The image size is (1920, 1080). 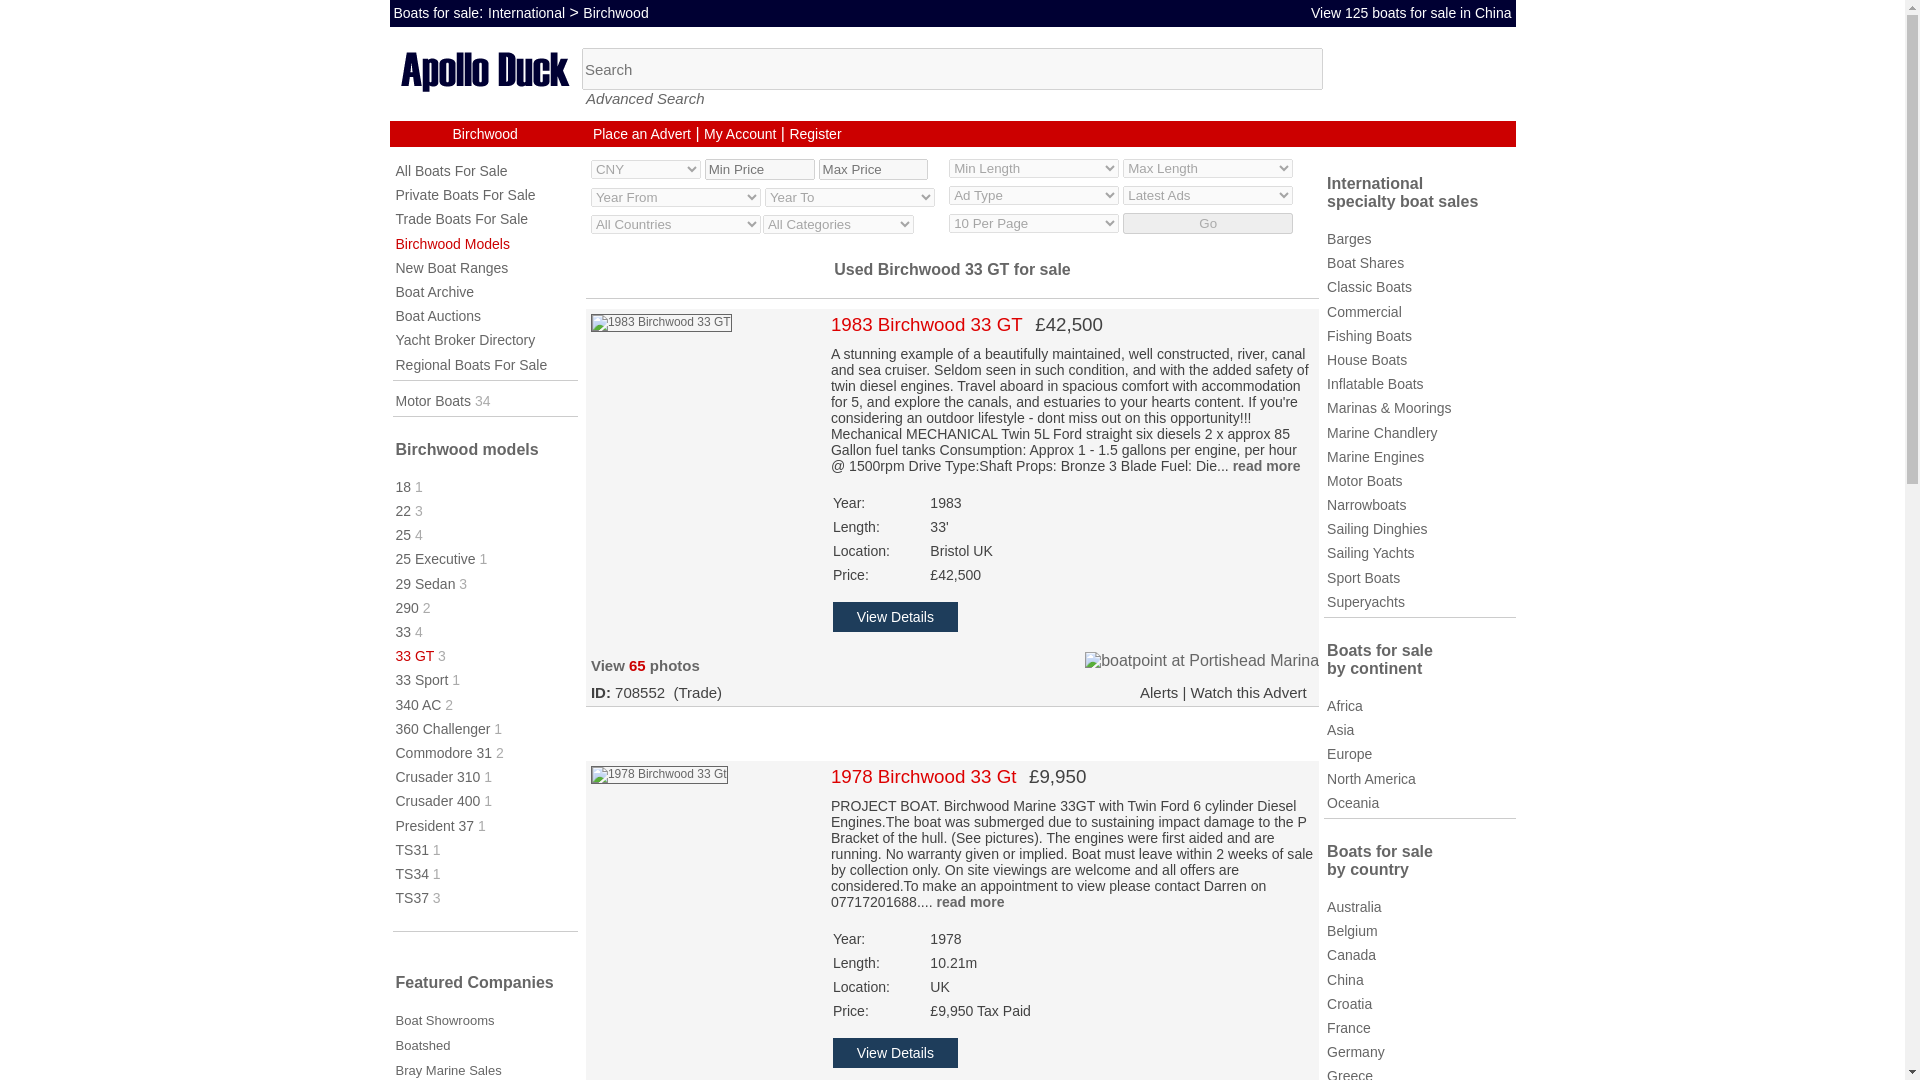 I want to click on Crusader 310, so click(x=438, y=776).